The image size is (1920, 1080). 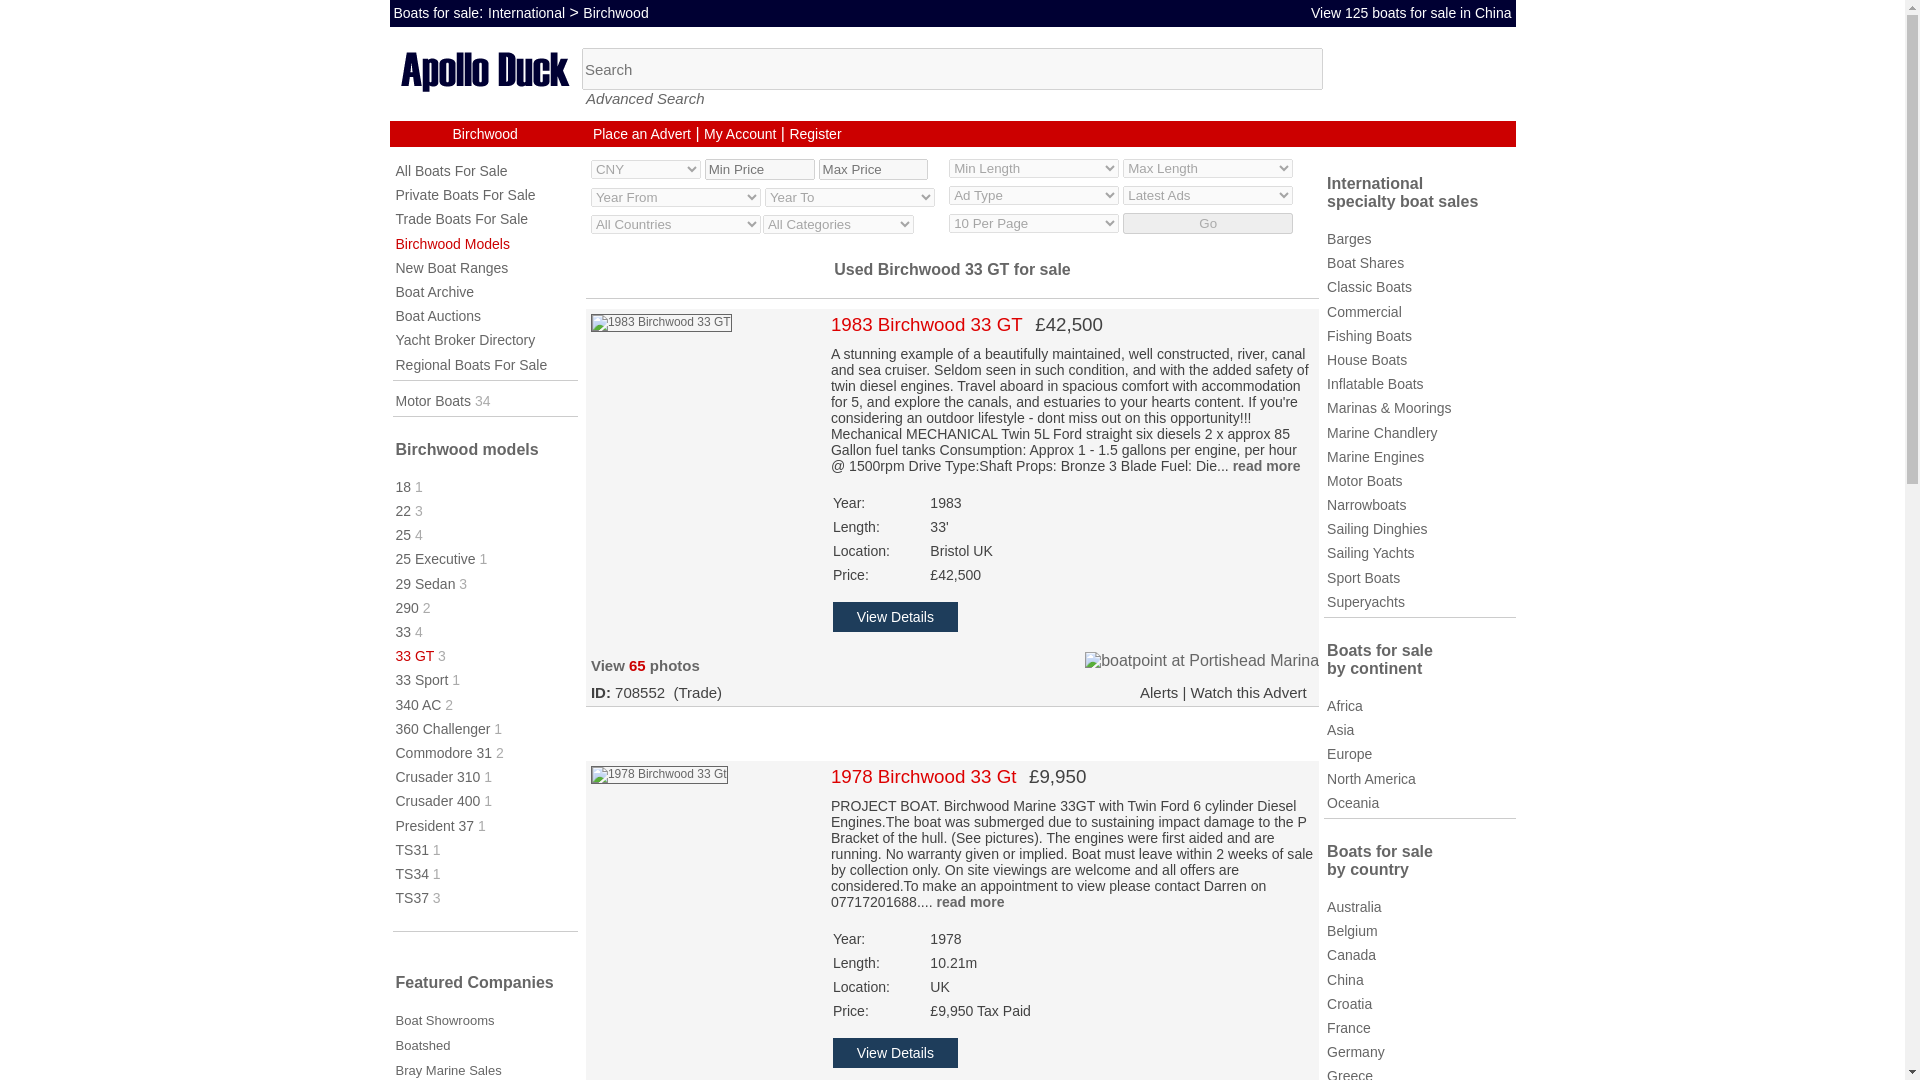 I want to click on Crusader 310, so click(x=438, y=776).